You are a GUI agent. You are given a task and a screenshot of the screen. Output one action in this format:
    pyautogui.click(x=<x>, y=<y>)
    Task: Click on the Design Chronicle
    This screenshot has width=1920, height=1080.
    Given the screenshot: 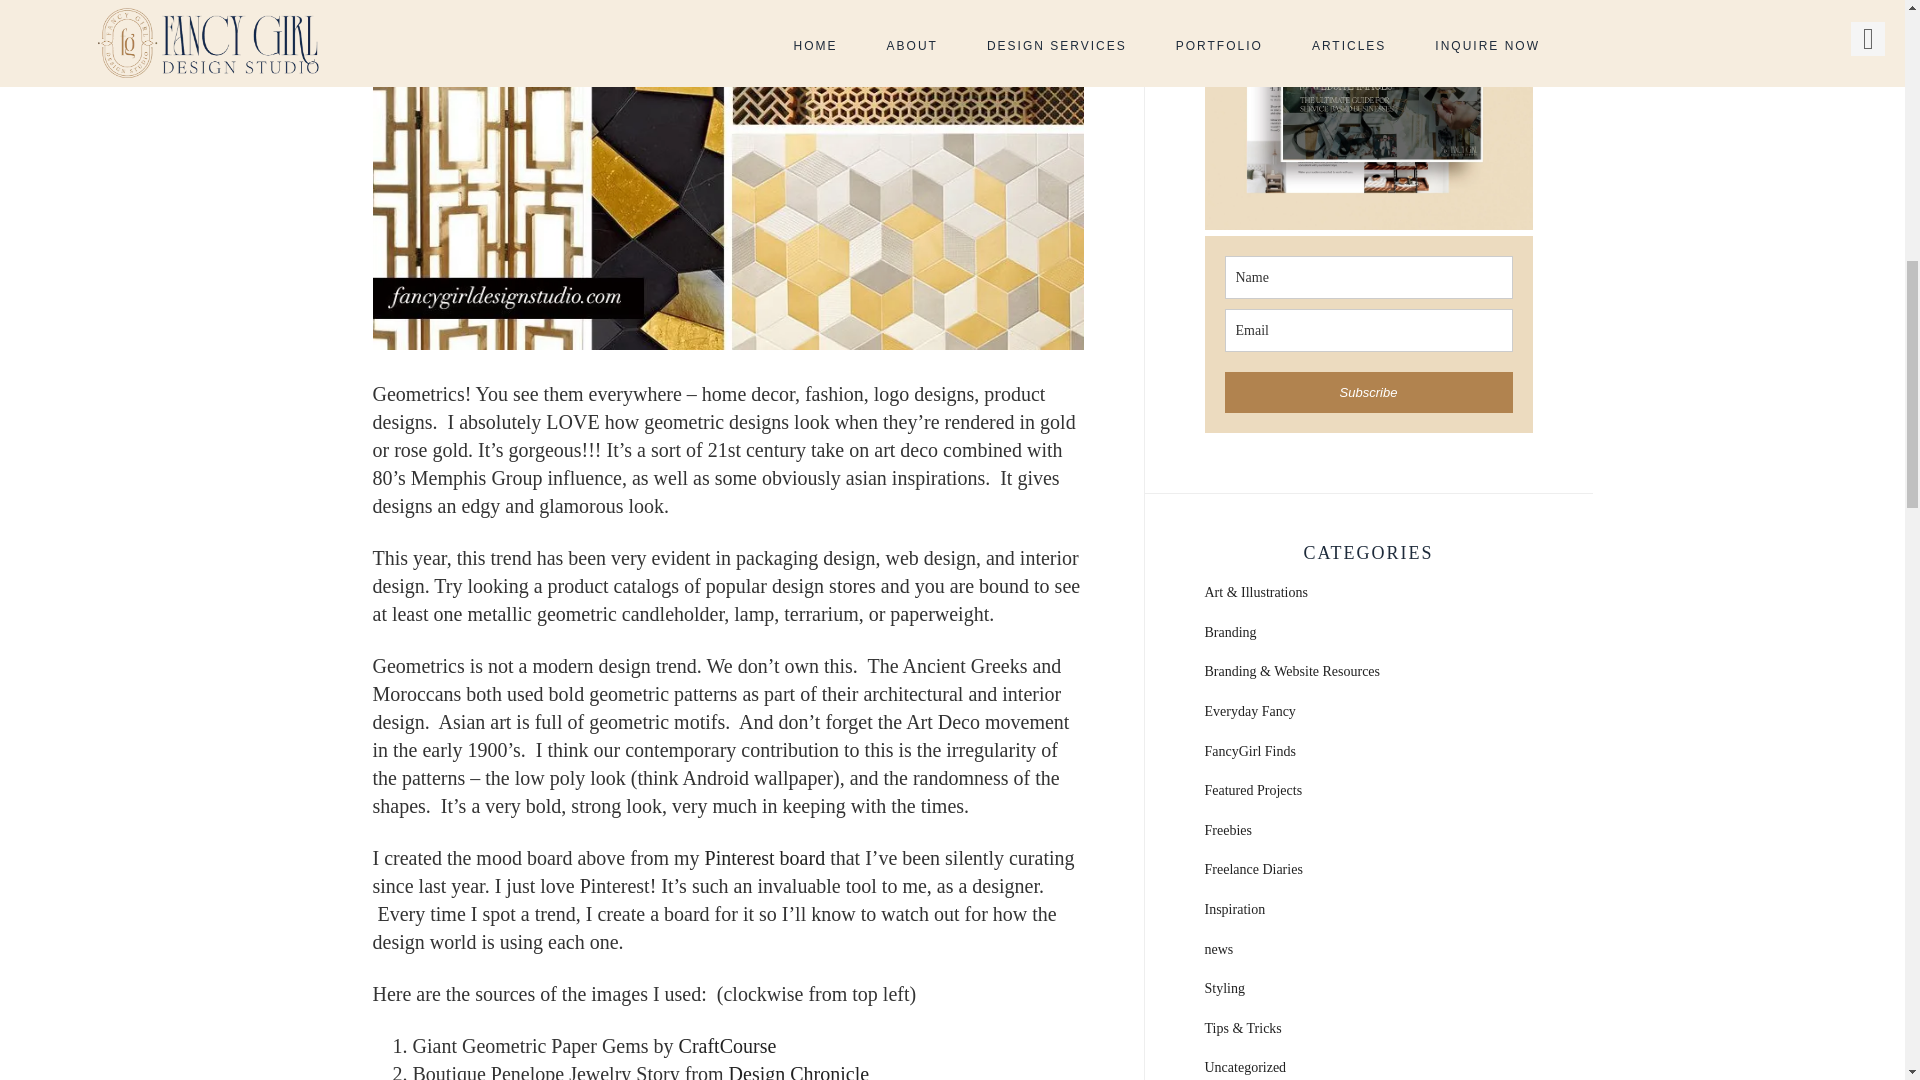 What is the action you would take?
    pyautogui.click(x=799, y=1071)
    